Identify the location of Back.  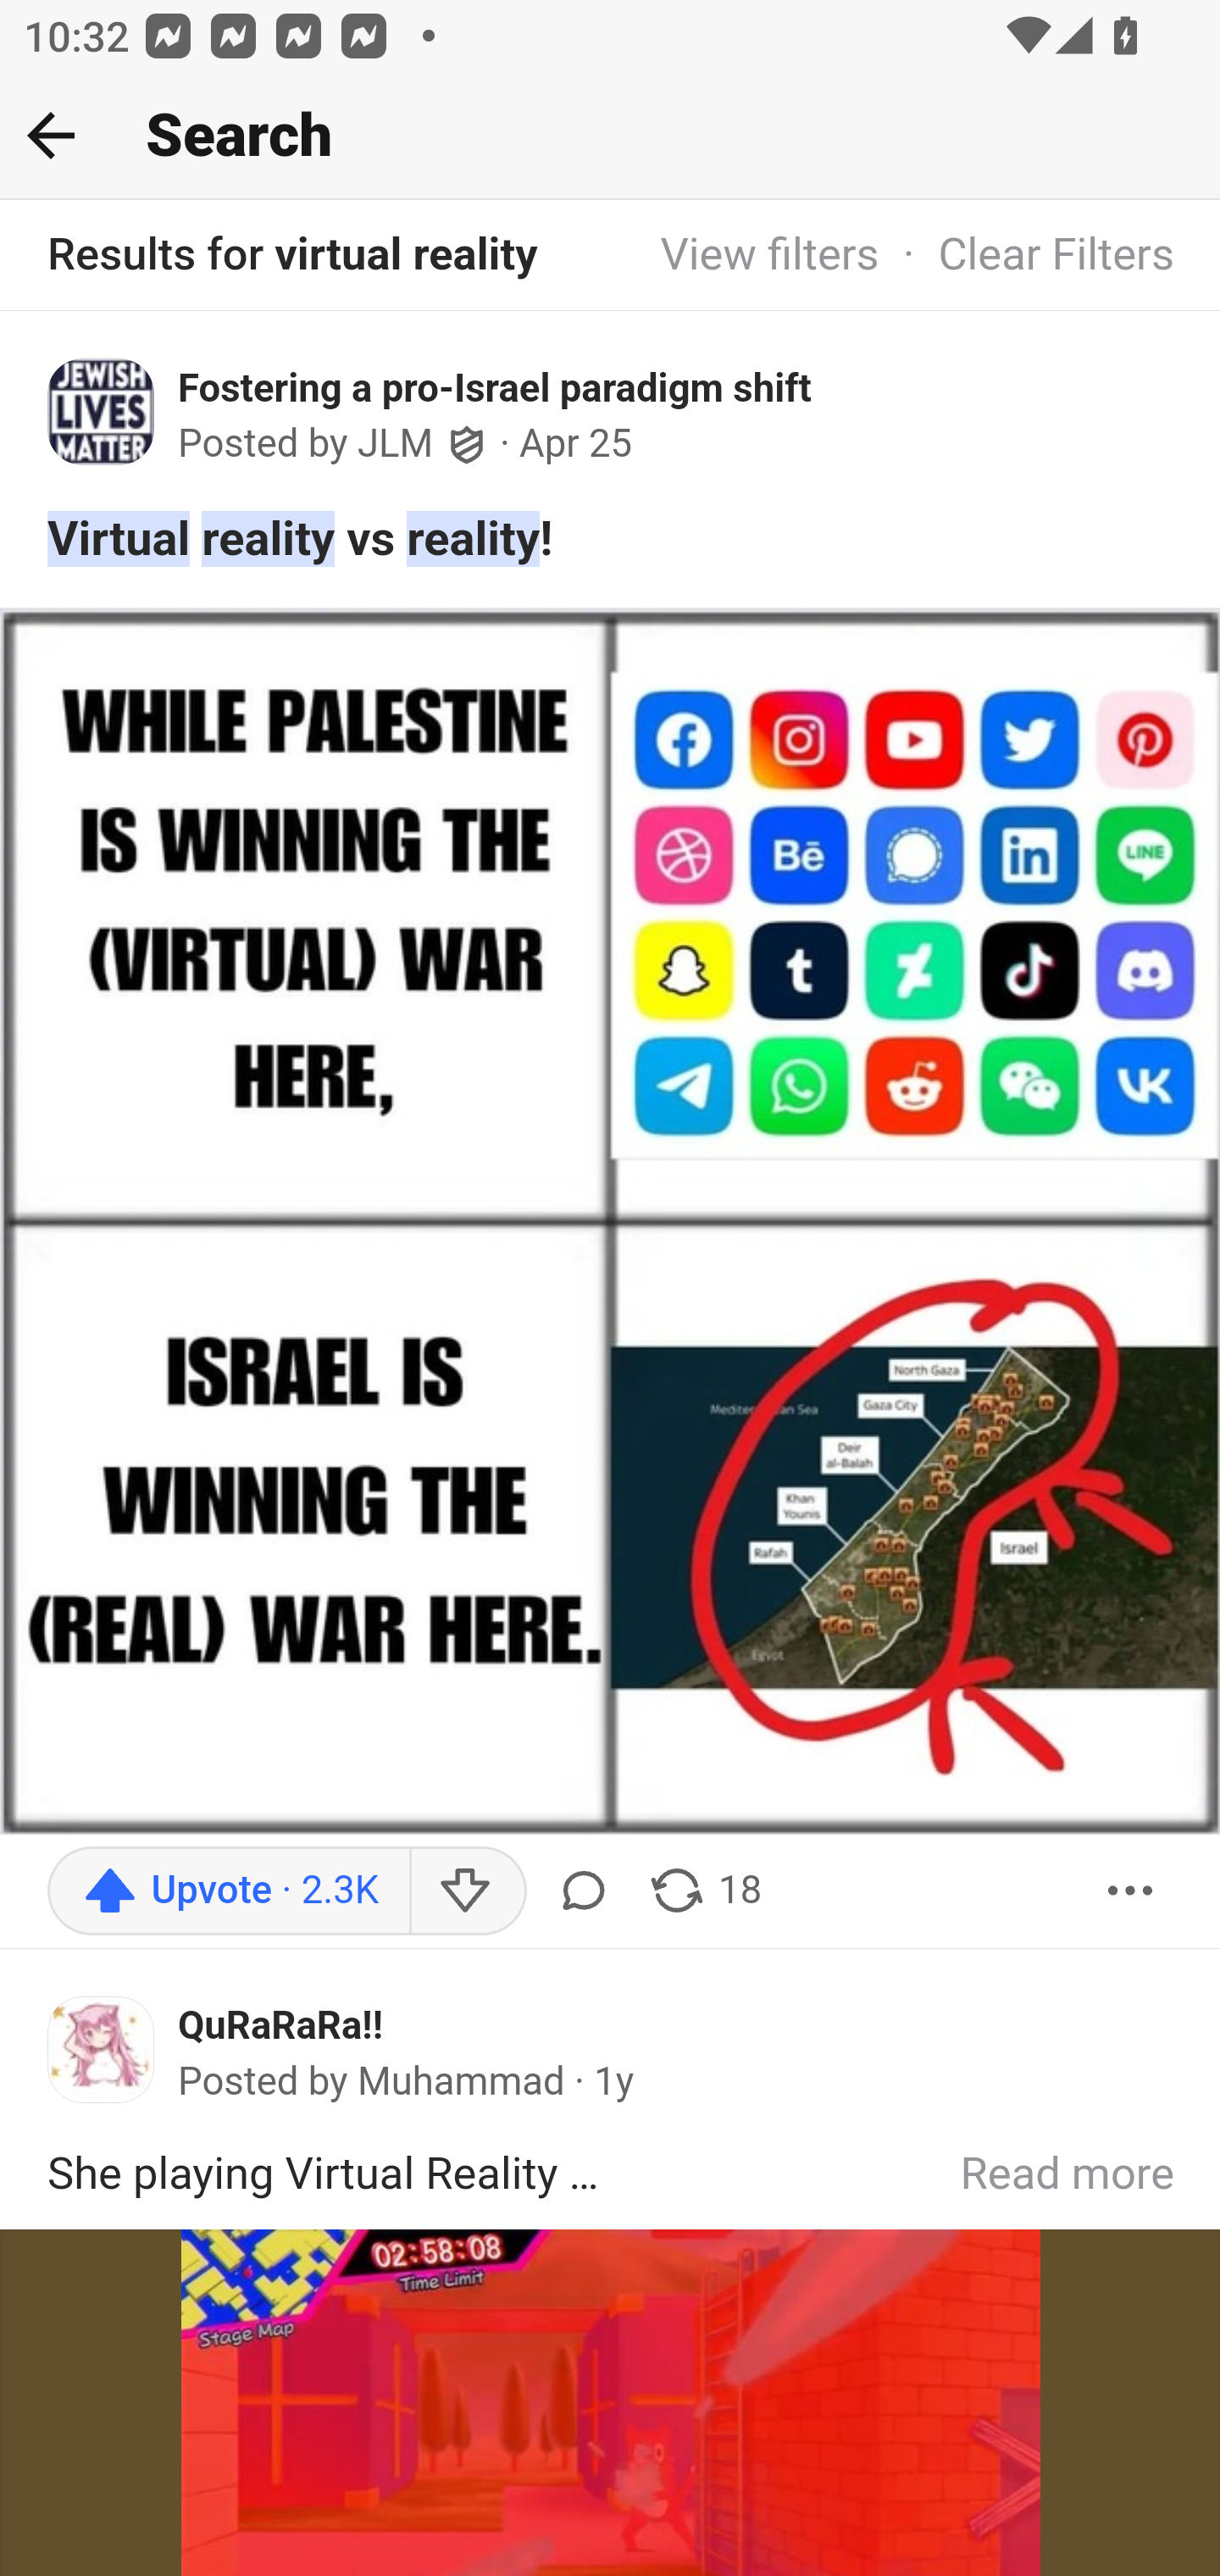
(51, 135).